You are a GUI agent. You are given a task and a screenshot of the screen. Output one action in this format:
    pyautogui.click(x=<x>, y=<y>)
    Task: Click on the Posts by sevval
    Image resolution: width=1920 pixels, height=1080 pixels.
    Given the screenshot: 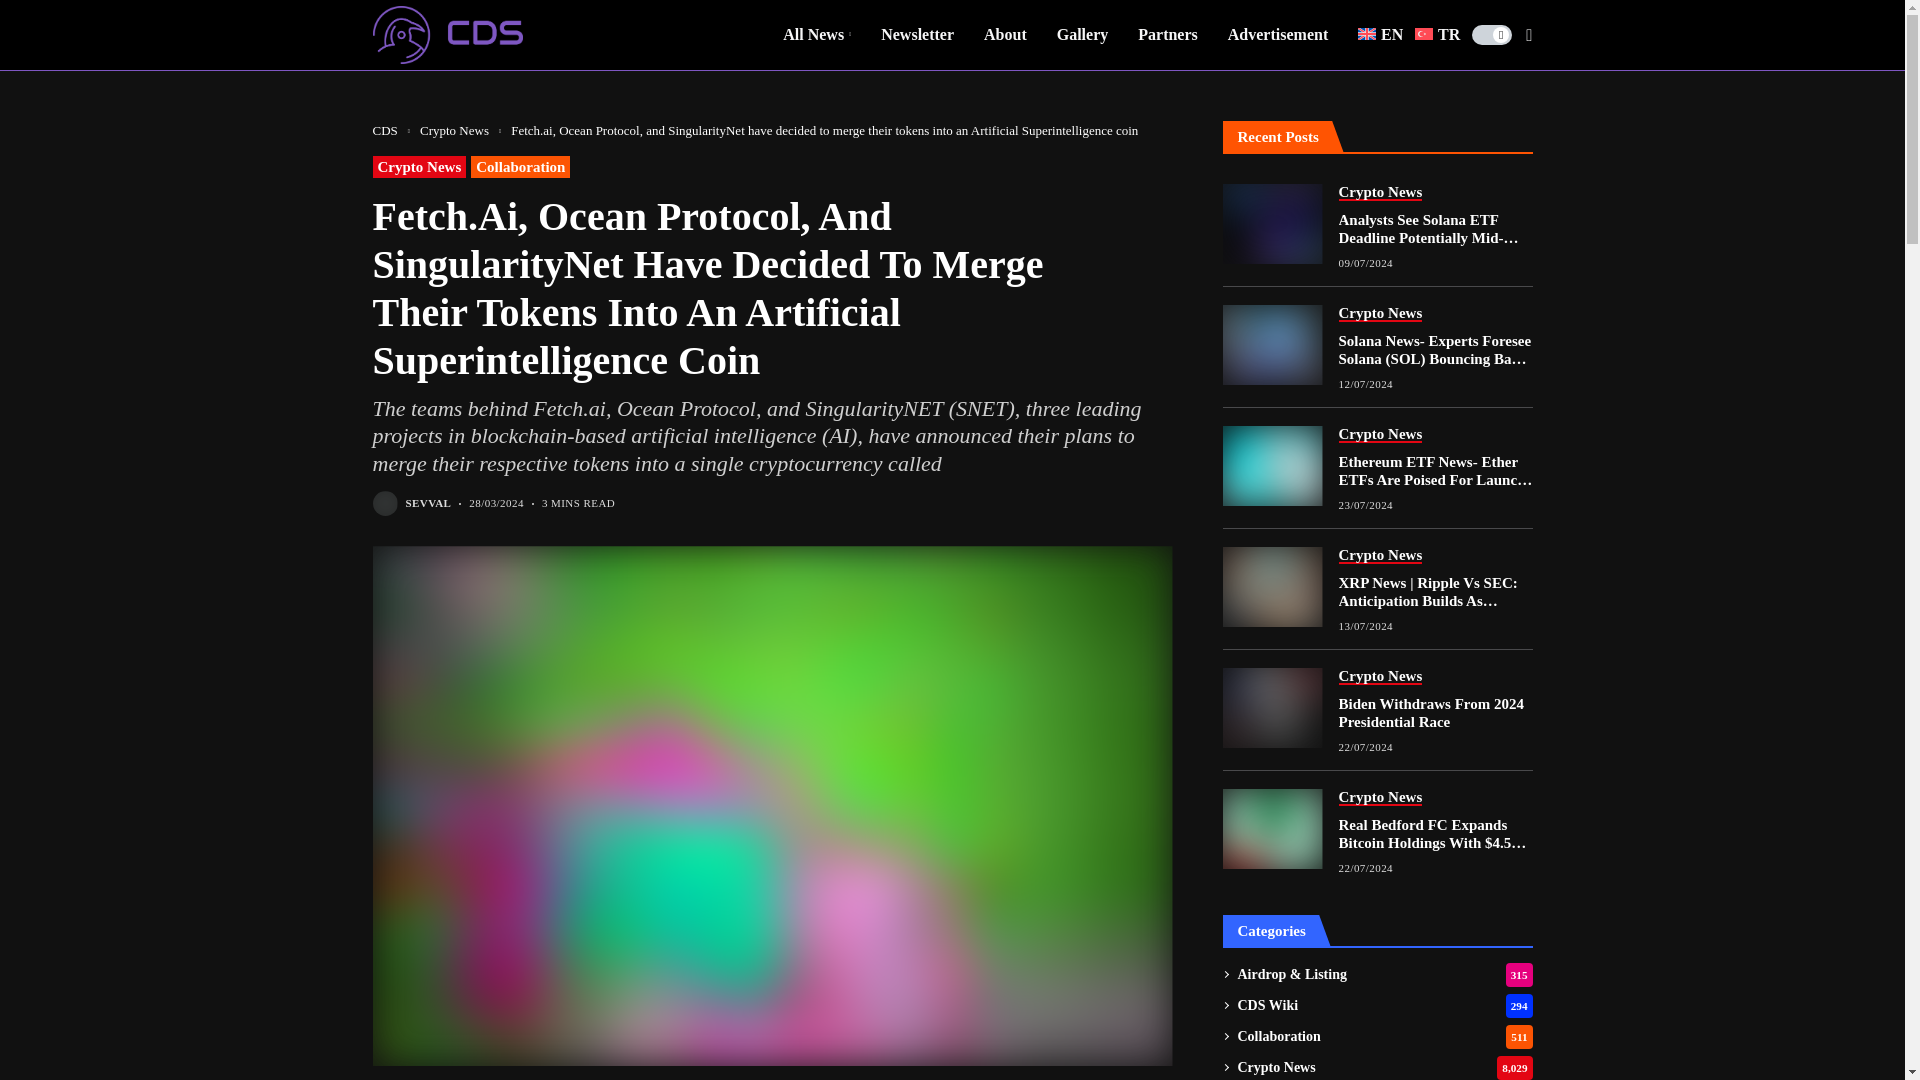 What is the action you would take?
    pyautogui.click(x=428, y=502)
    